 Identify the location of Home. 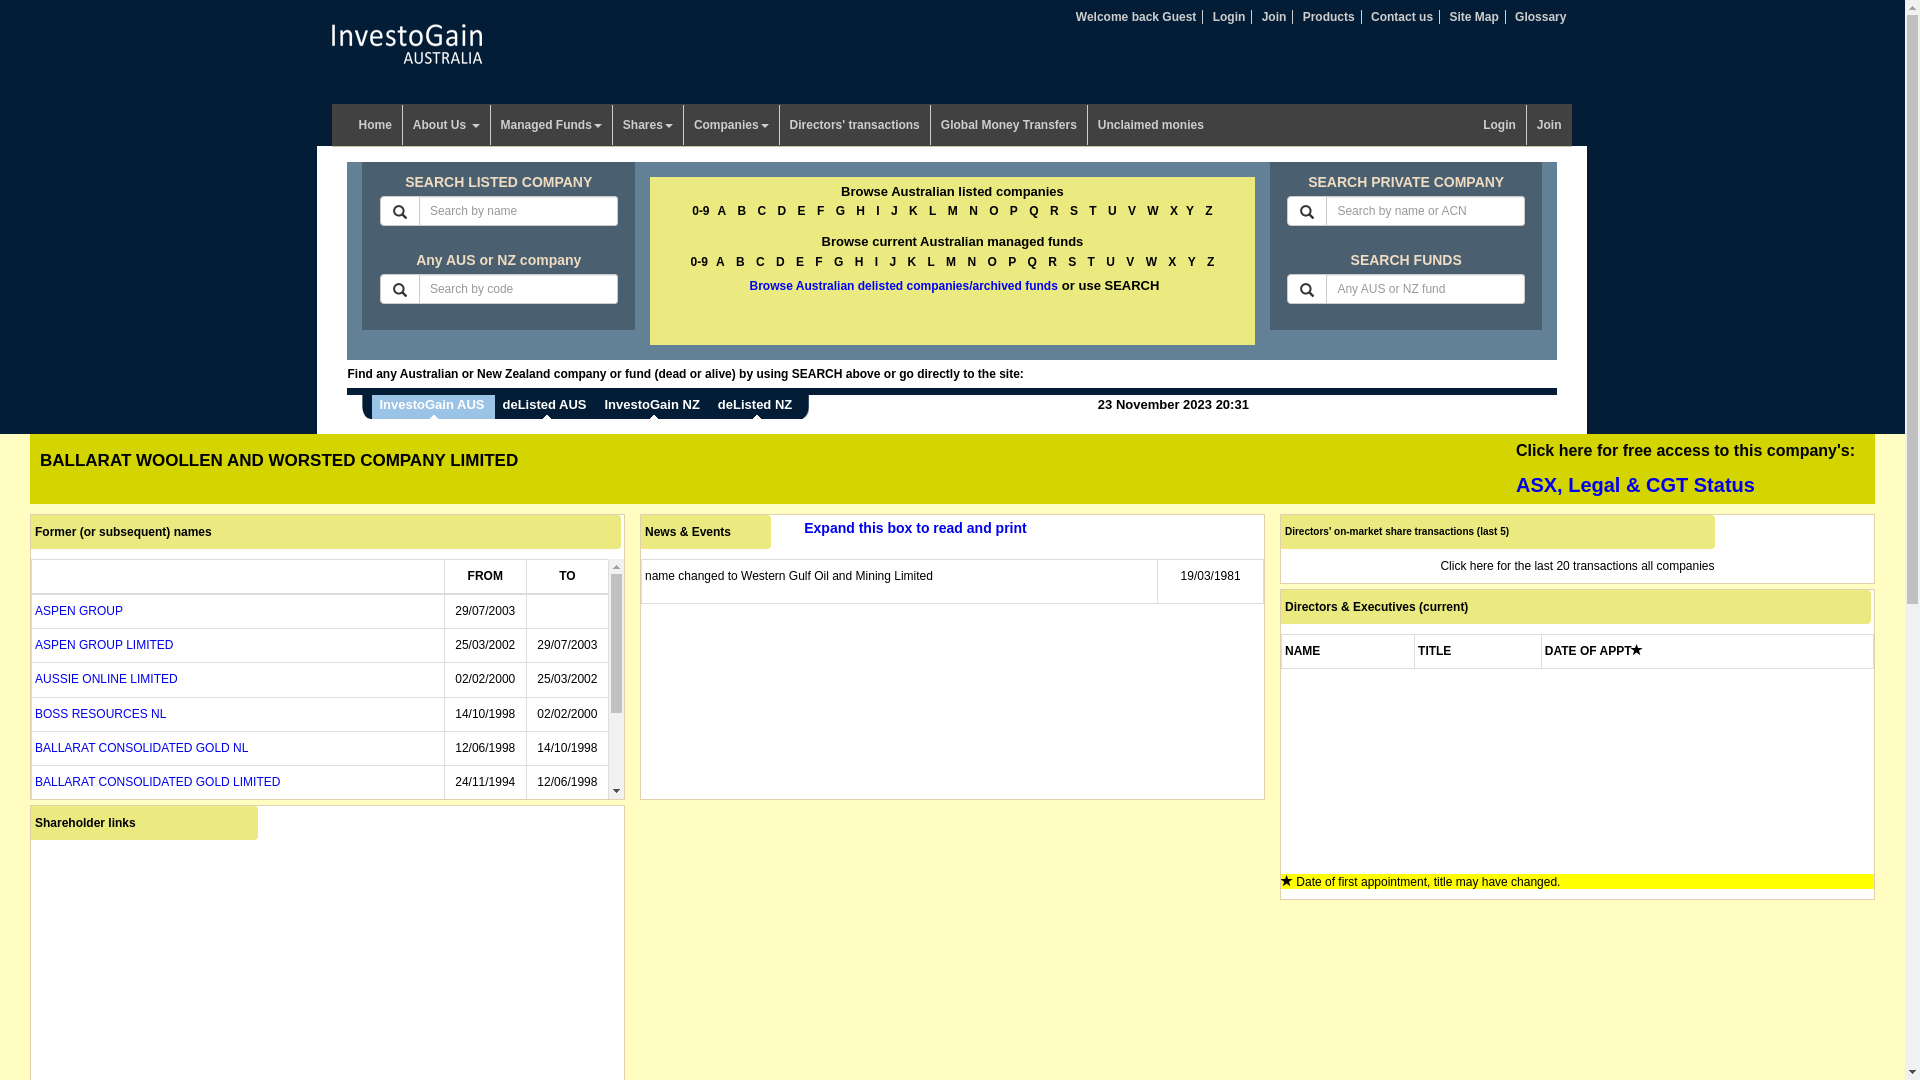
(375, 125).